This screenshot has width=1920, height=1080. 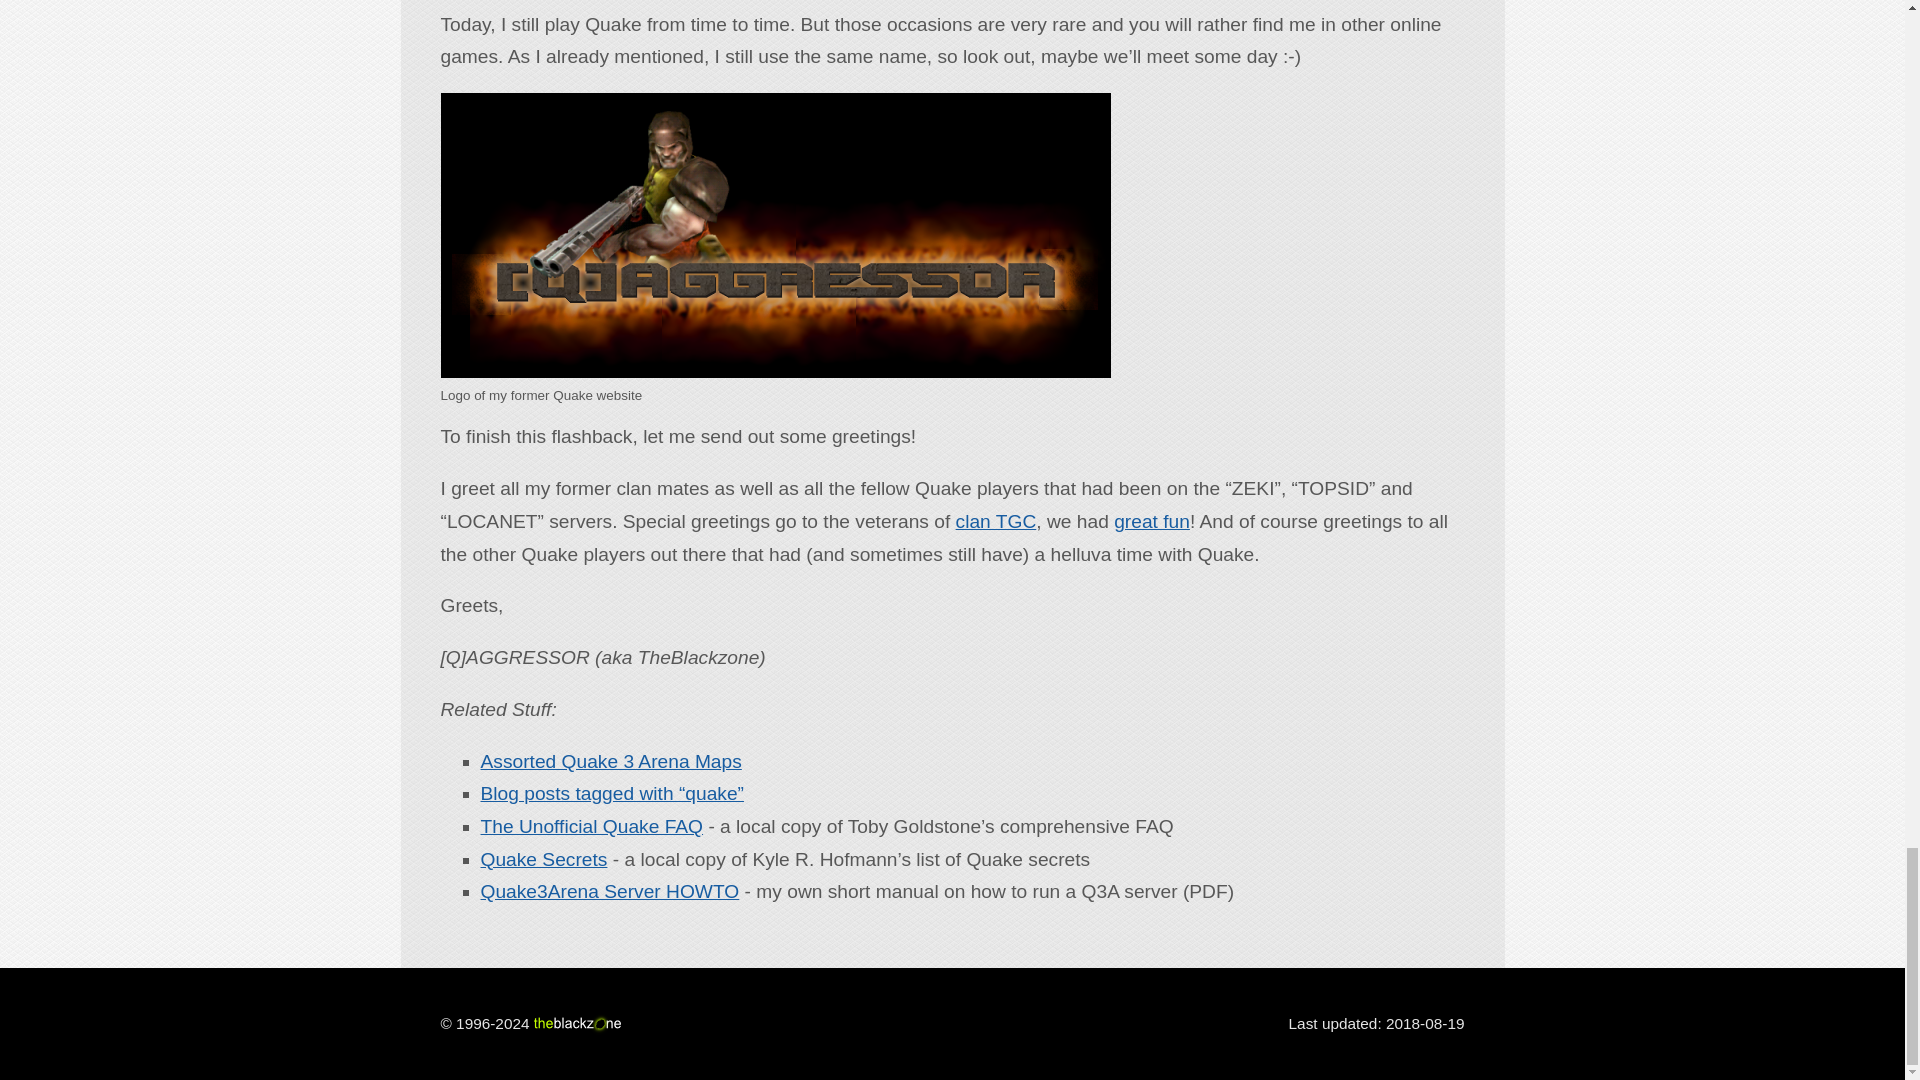 What do you see at coordinates (610, 891) in the screenshot?
I see `Quake3Arena Server HOWTO` at bounding box center [610, 891].